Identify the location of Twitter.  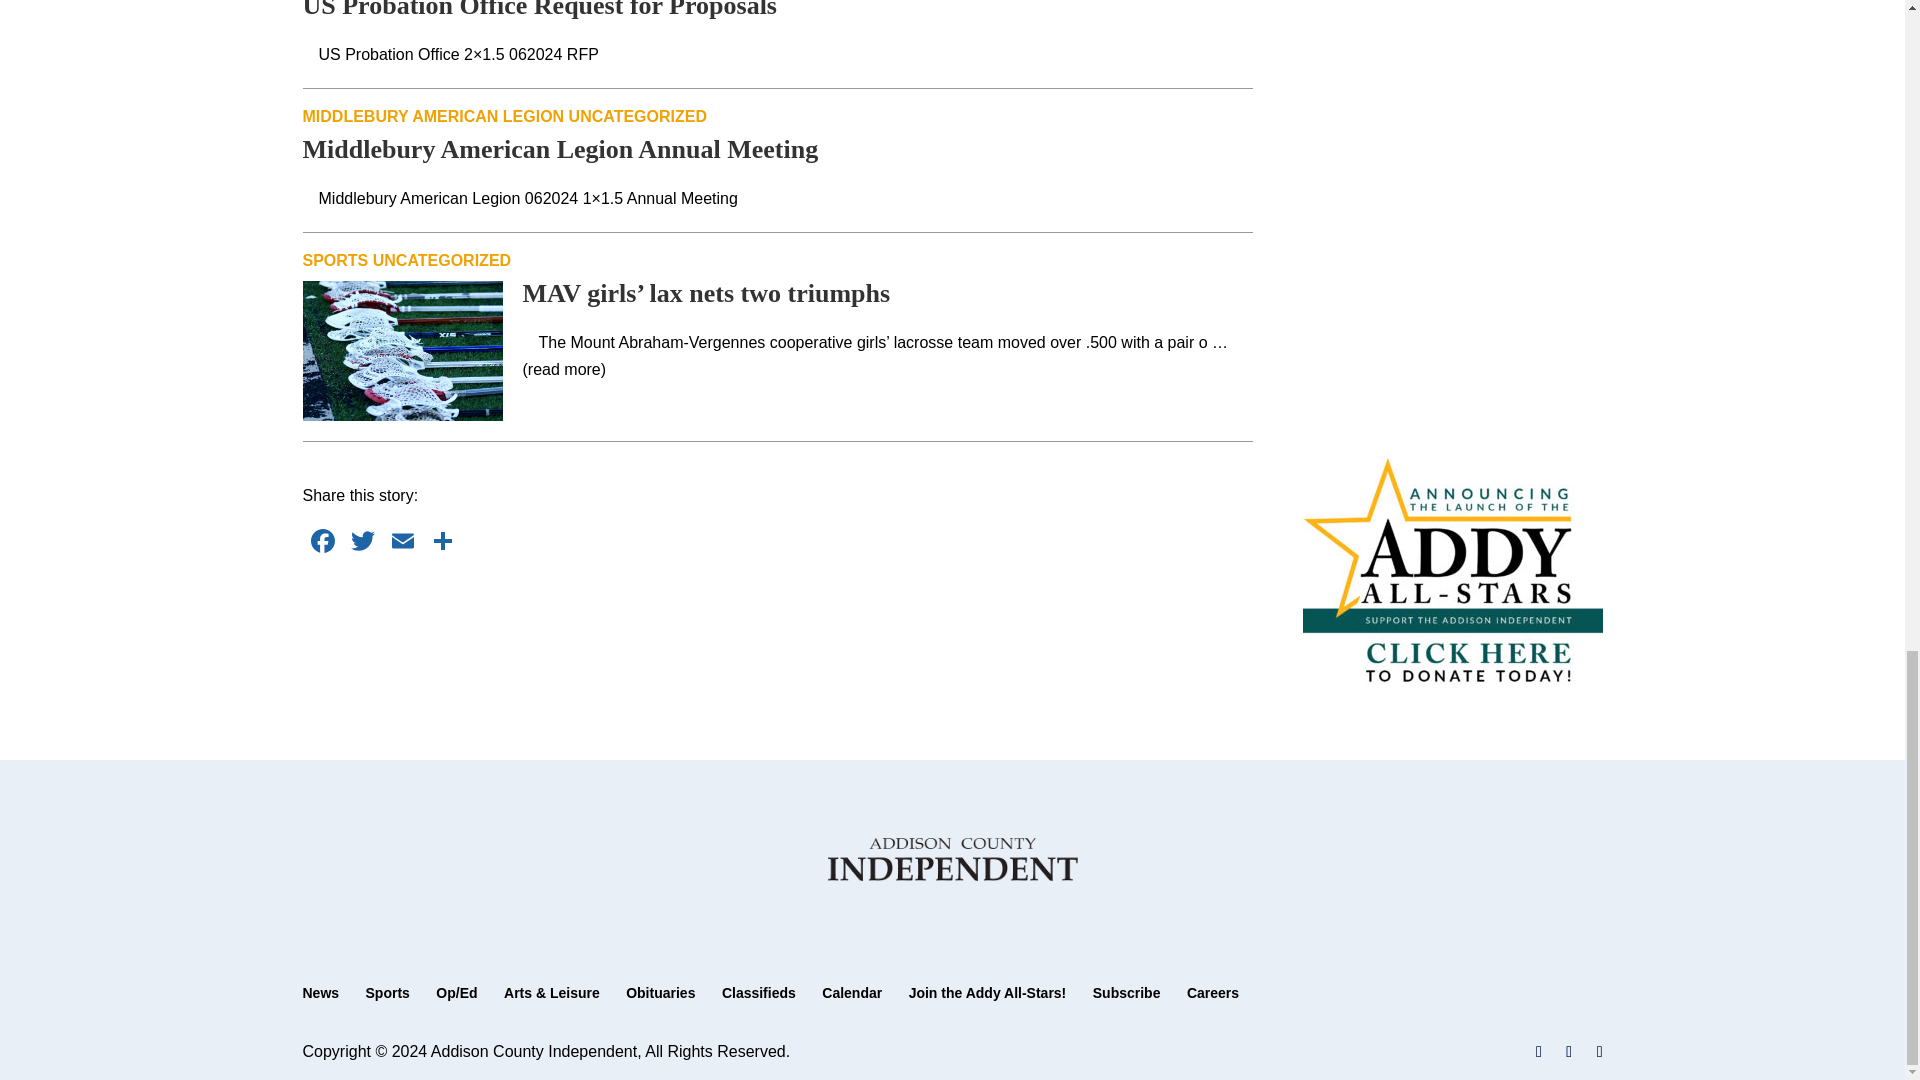
(362, 542).